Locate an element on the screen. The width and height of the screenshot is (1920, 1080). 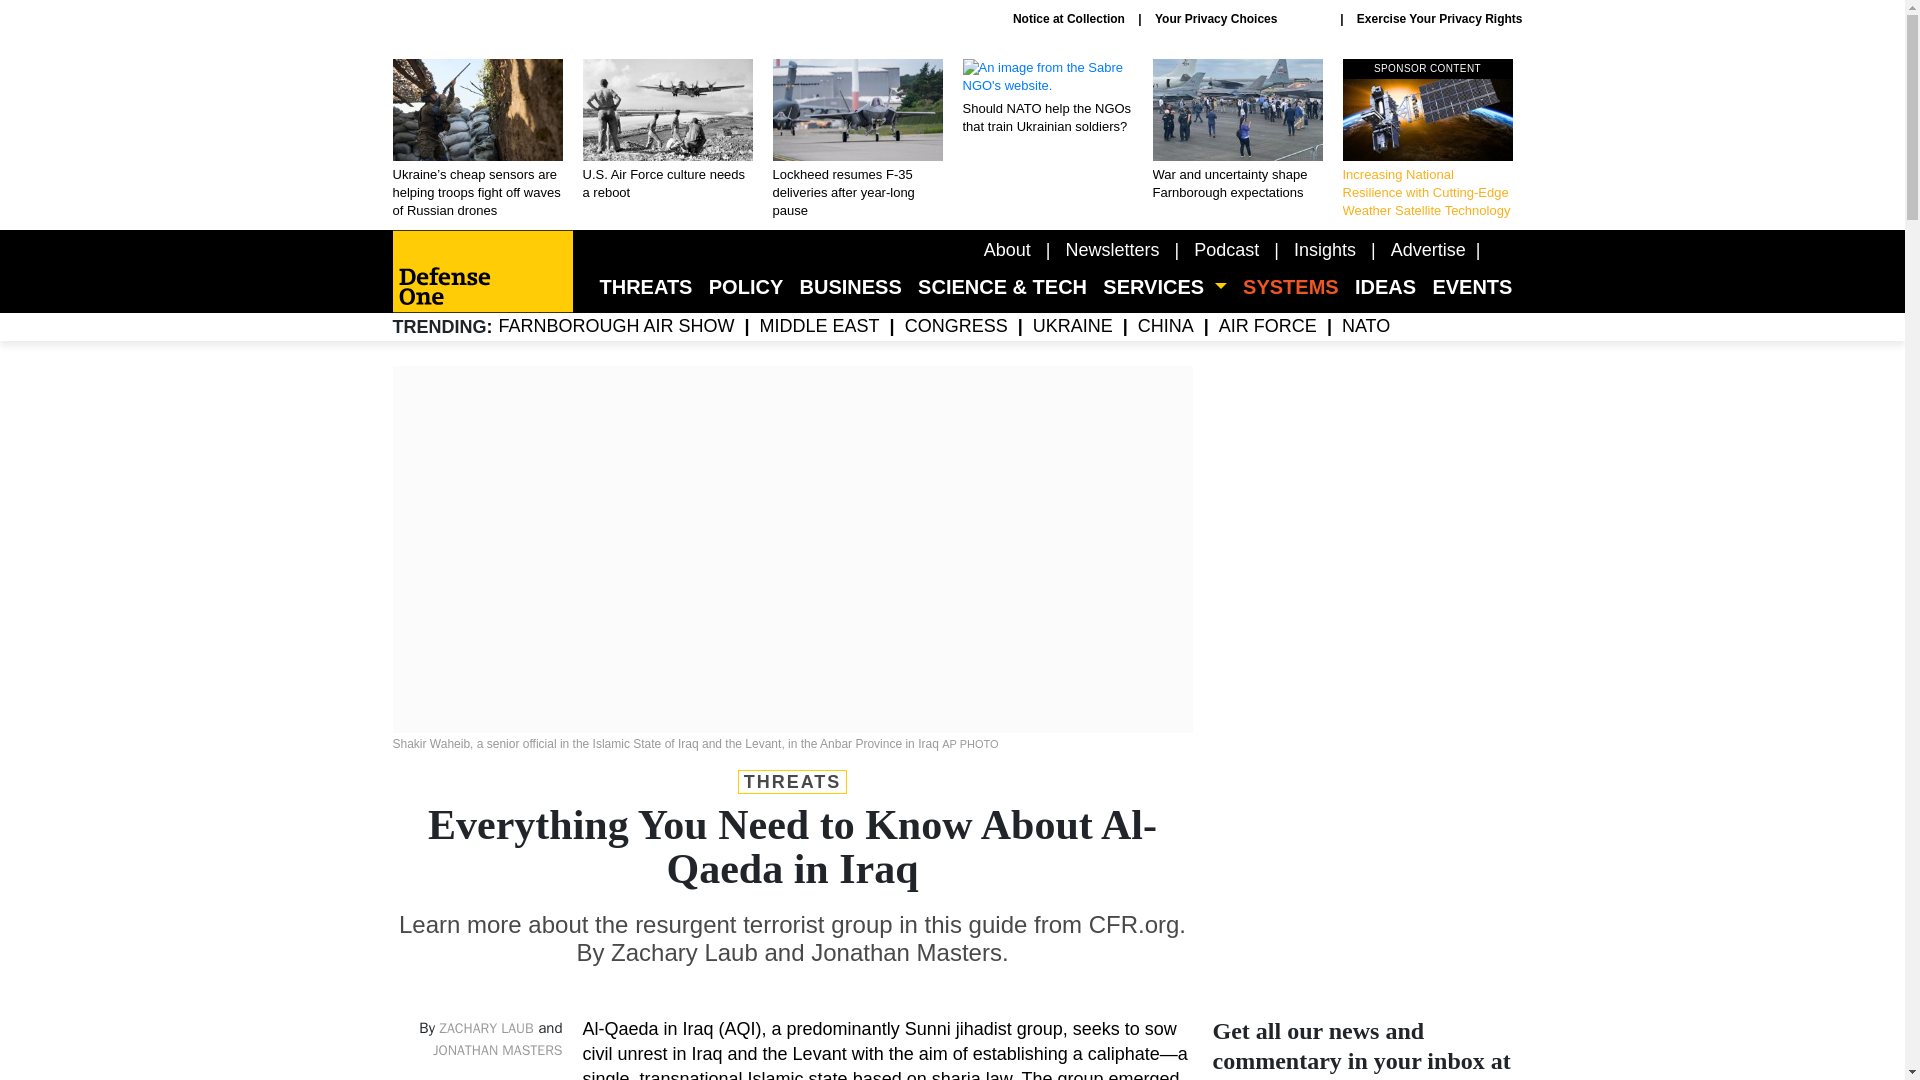
Lockheed resumes F-35 deliveries after year-long pause is located at coordinates (856, 140).